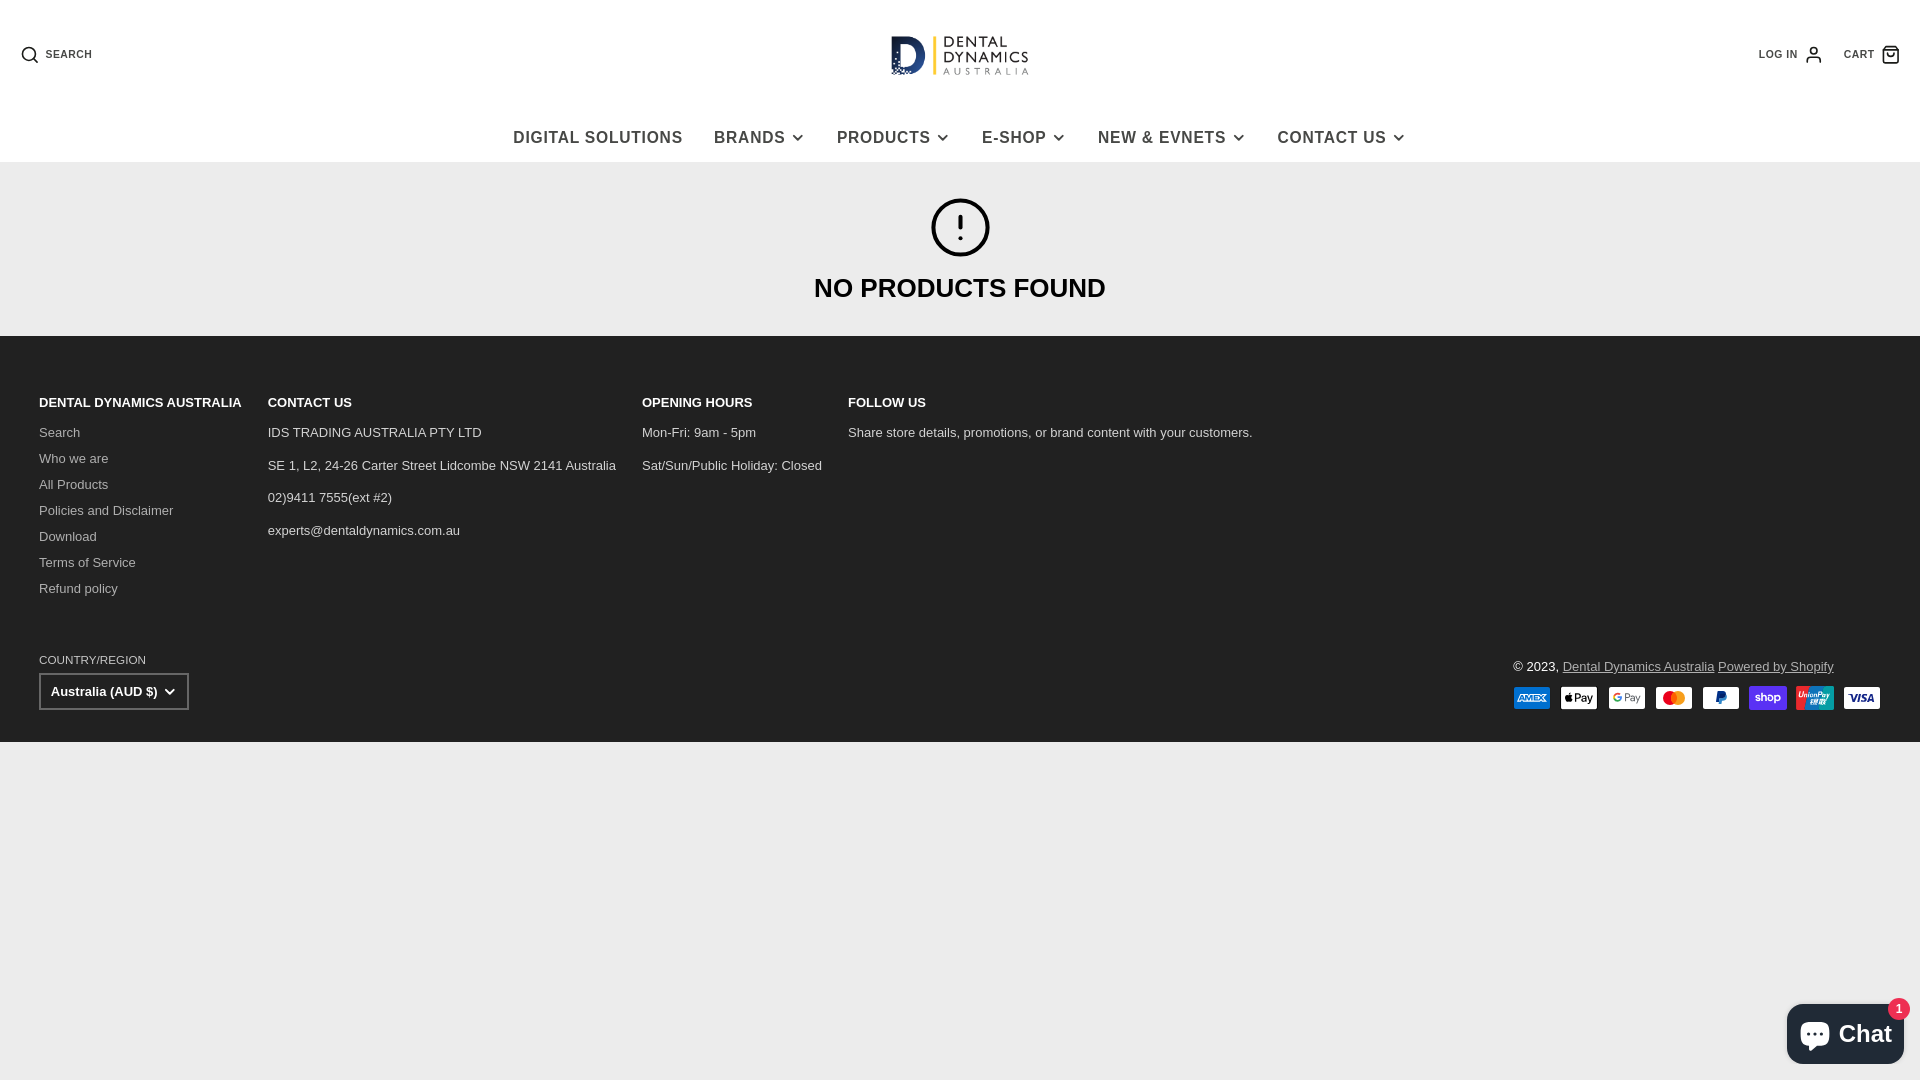 This screenshot has height=1080, width=1920. Describe the element at coordinates (1776, 666) in the screenshot. I see `Powered by Shopify` at that location.